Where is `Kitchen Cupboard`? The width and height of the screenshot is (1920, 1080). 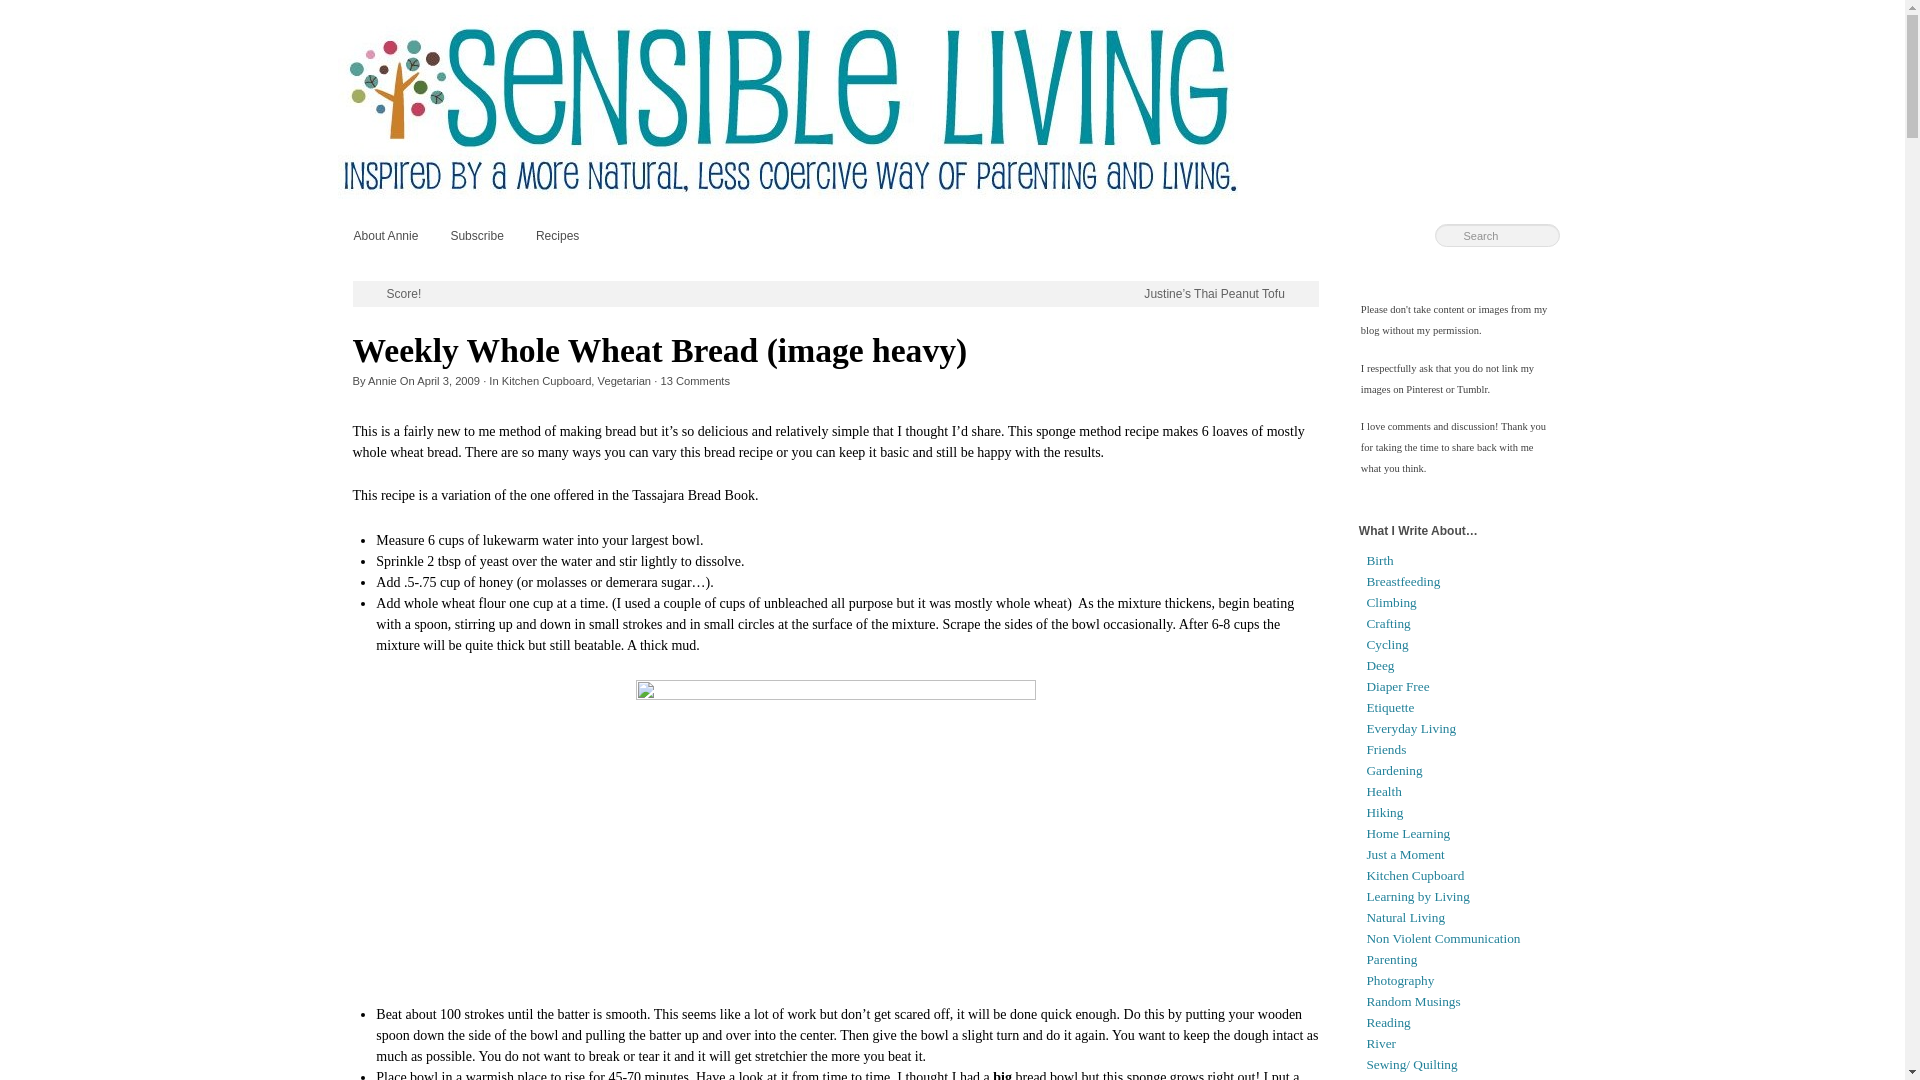
Kitchen Cupboard is located at coordinates (546, 380).